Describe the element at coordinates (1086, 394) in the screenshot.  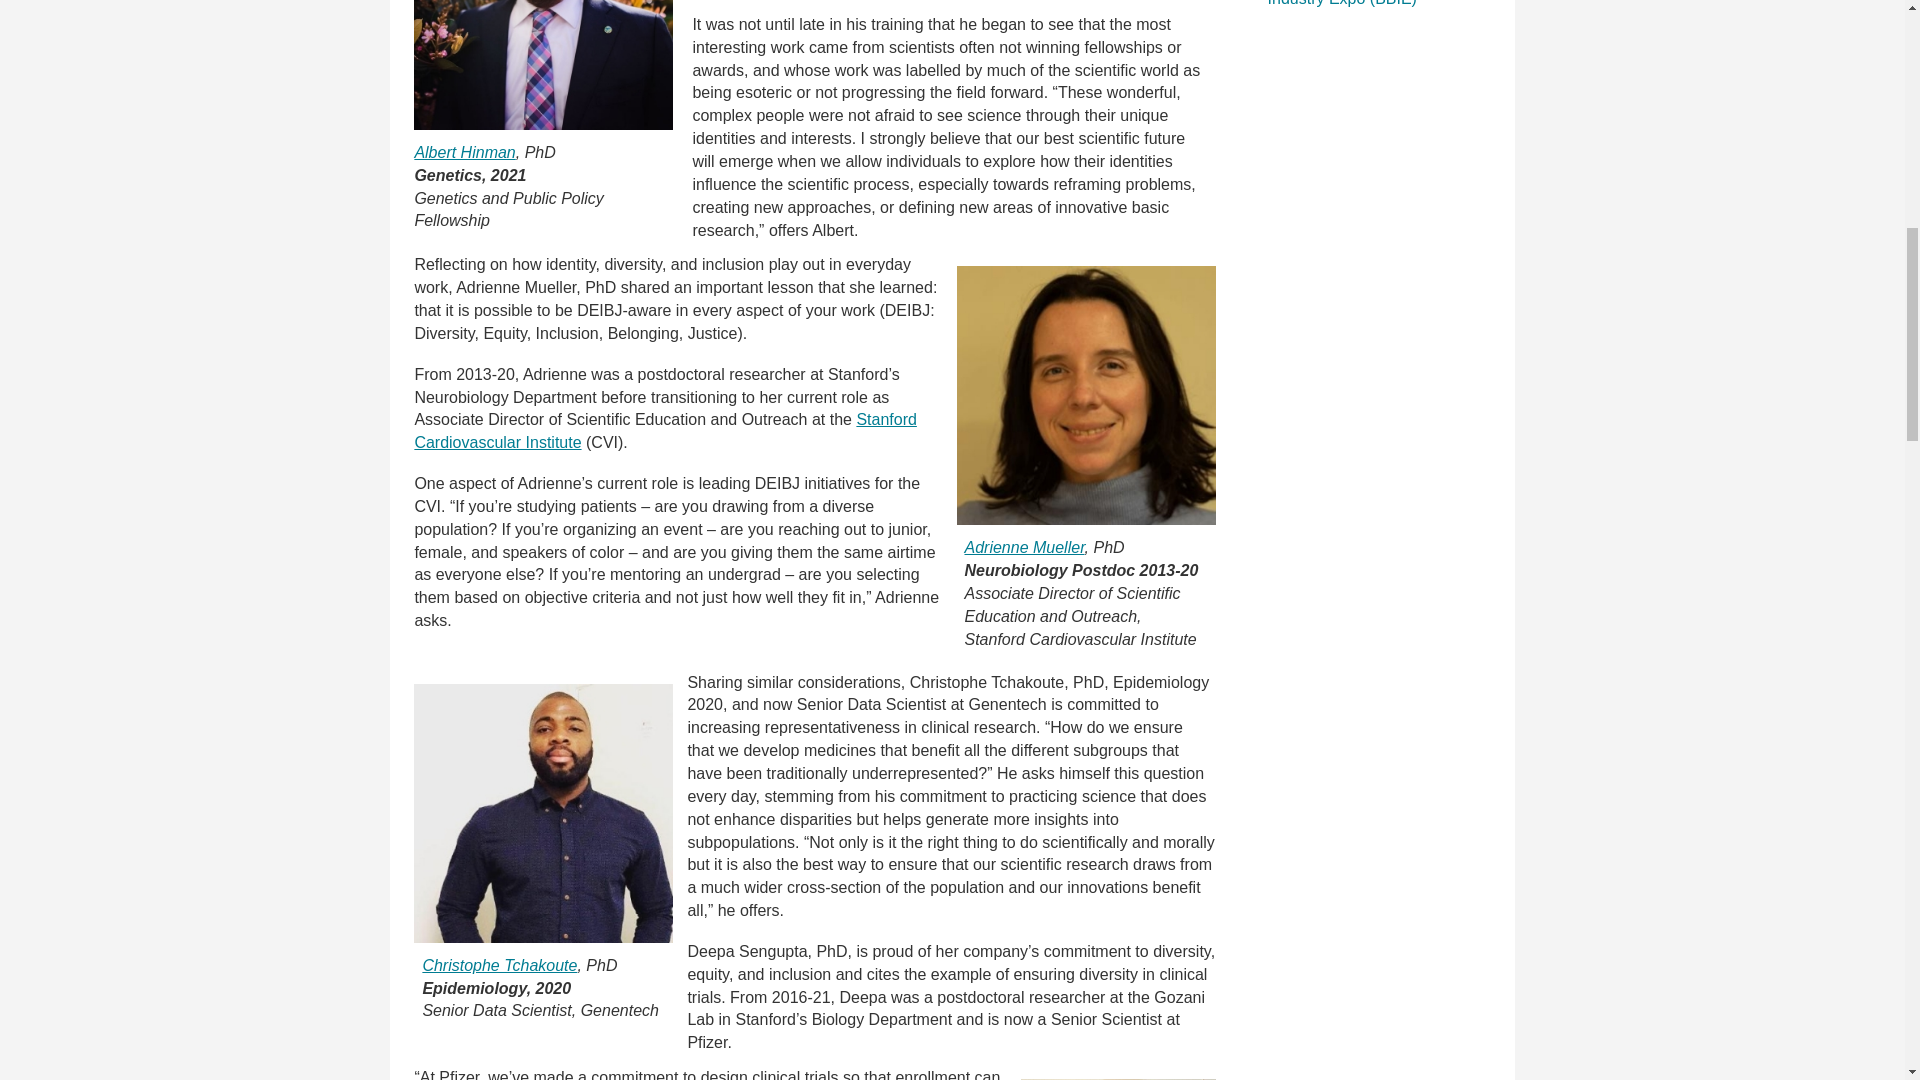
I see `Adrienne Mueller ` at that location.